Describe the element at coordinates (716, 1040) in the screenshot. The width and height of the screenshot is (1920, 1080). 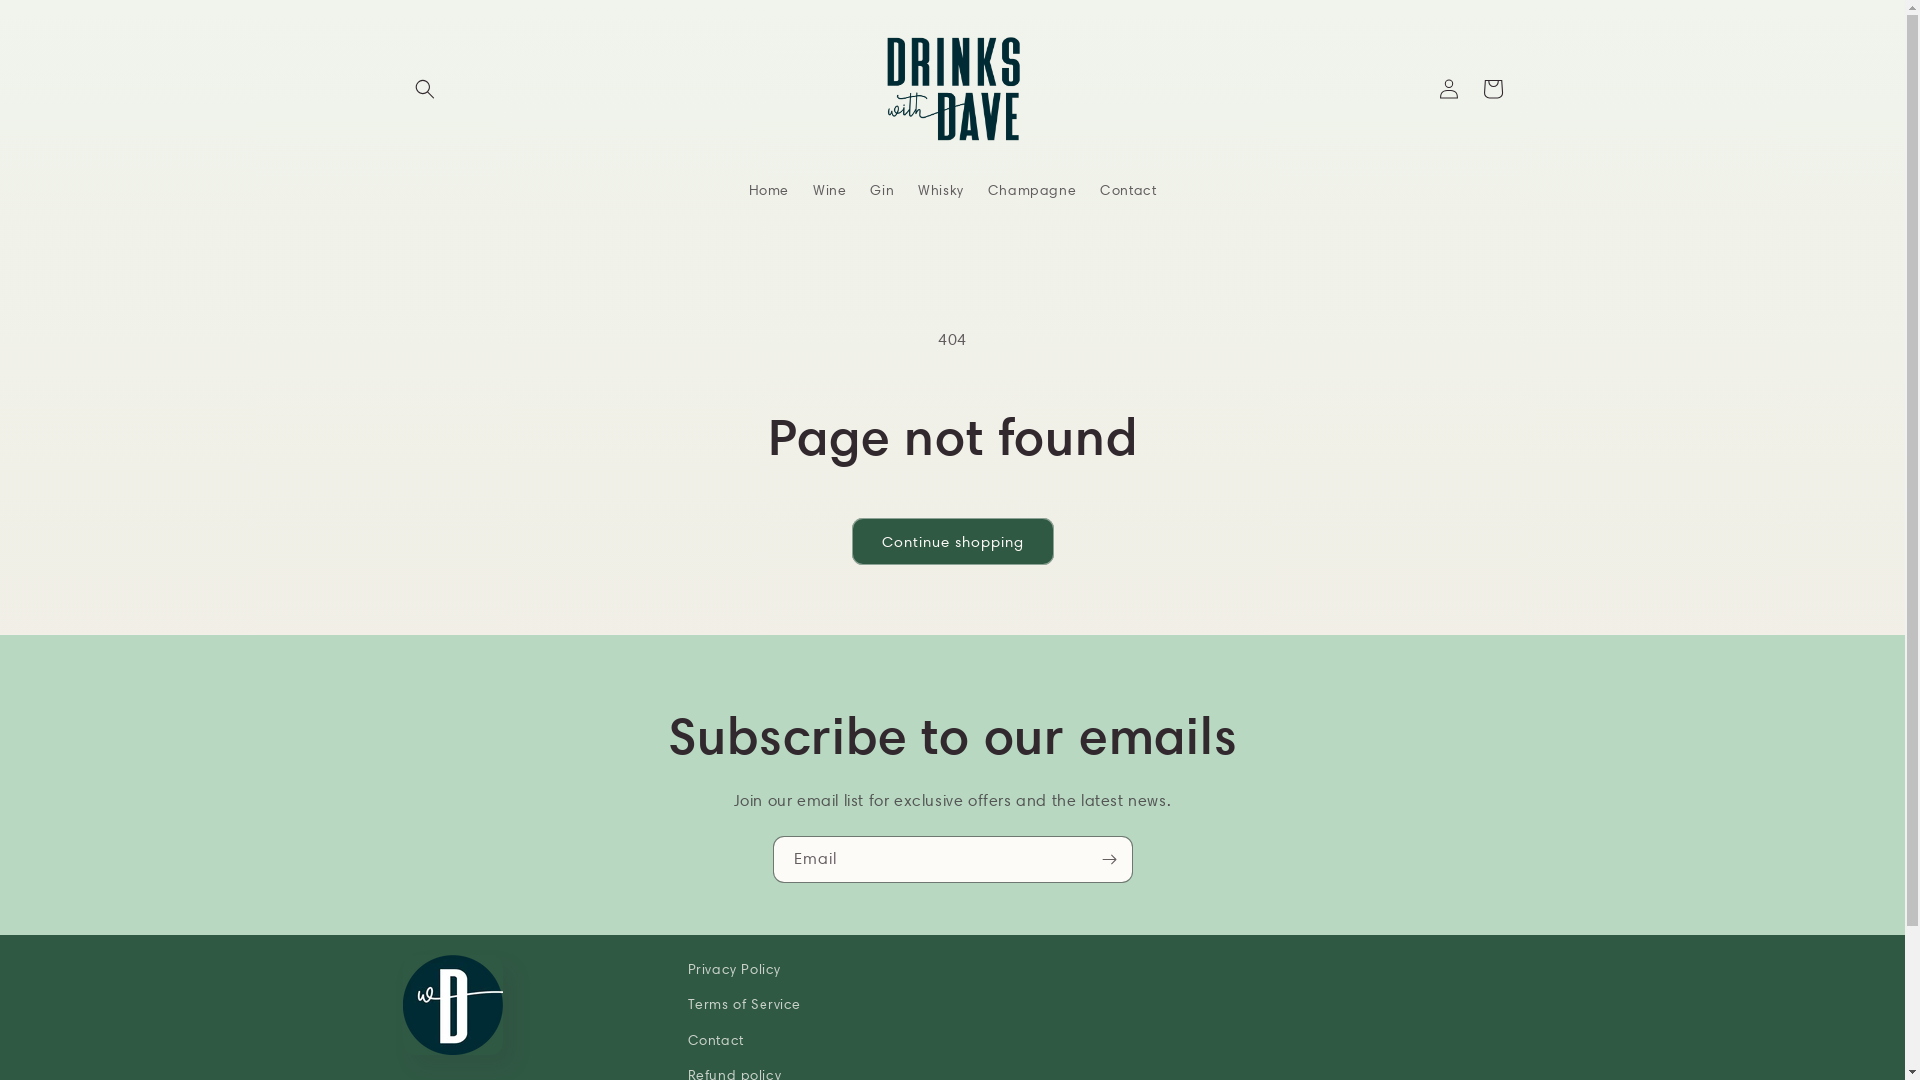
I see `Contact` at that location.